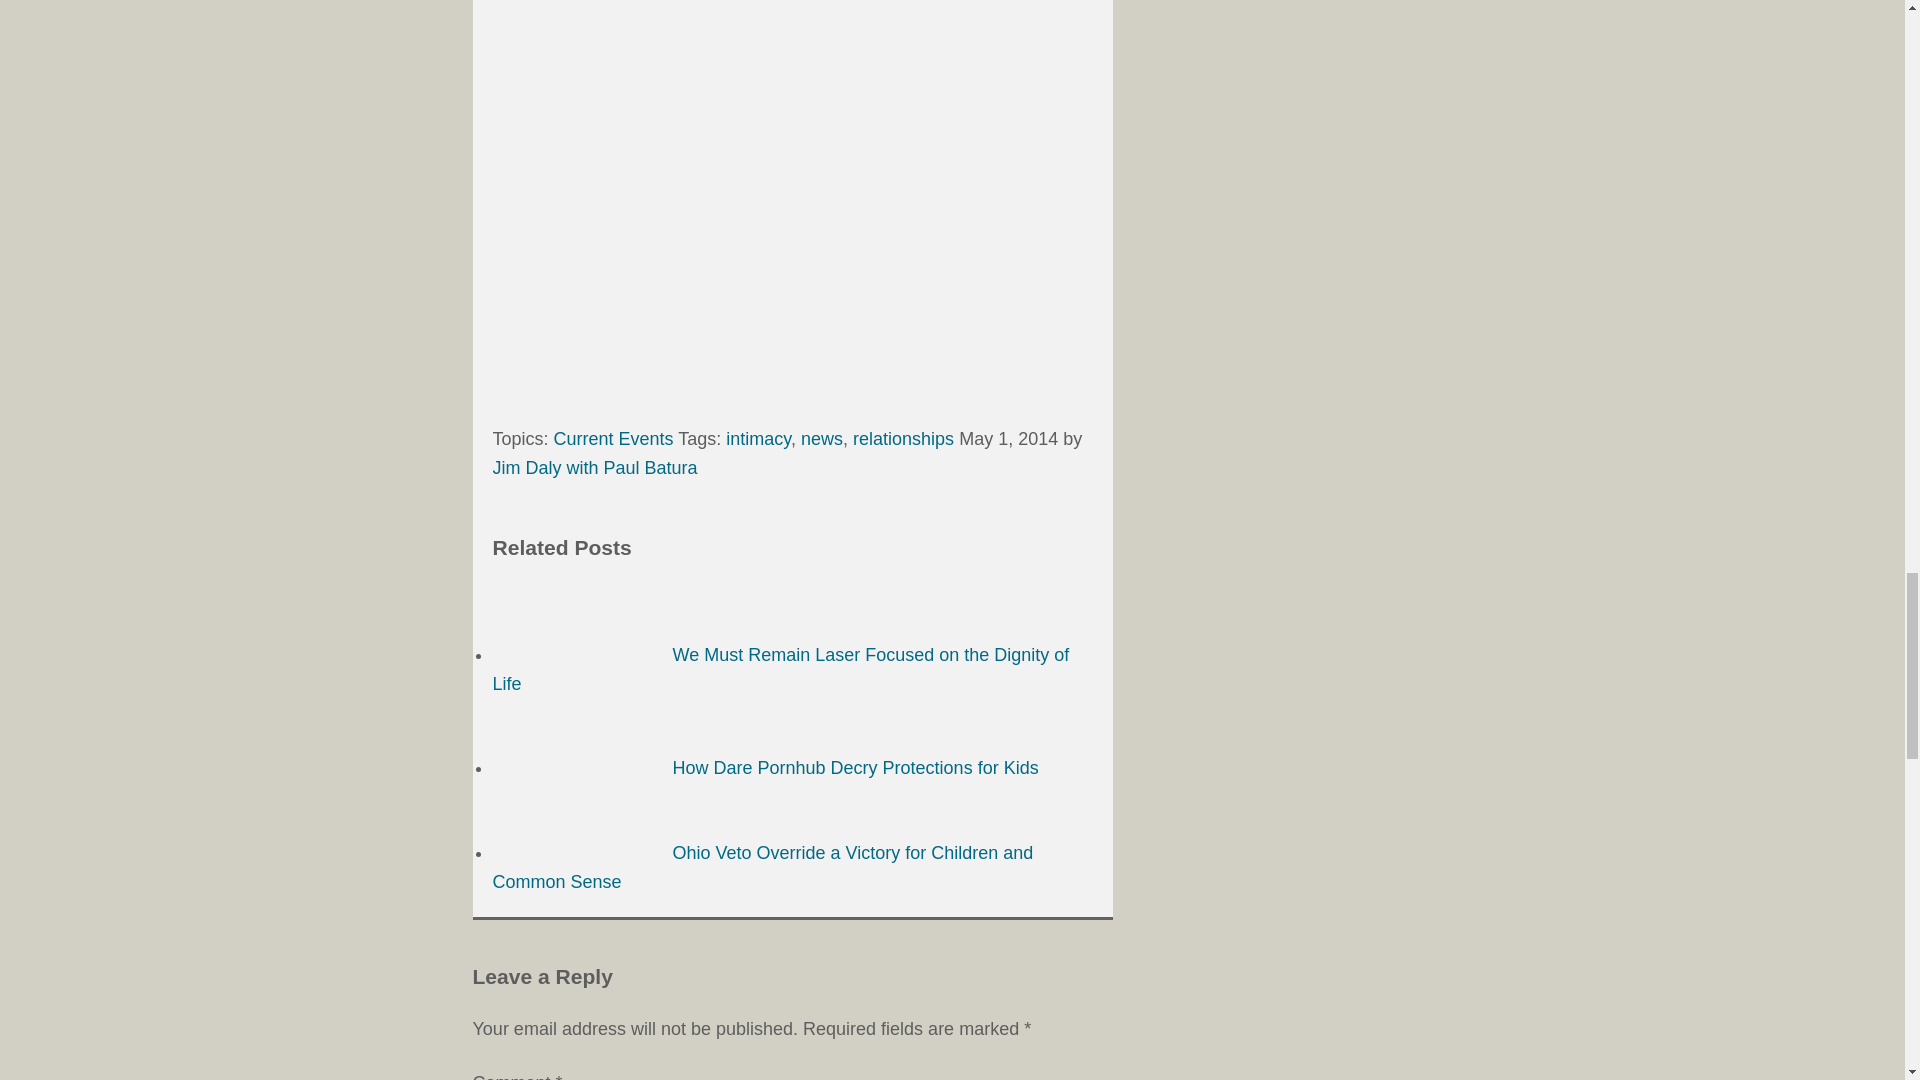  I want to click on relationships, so click(903, 438).